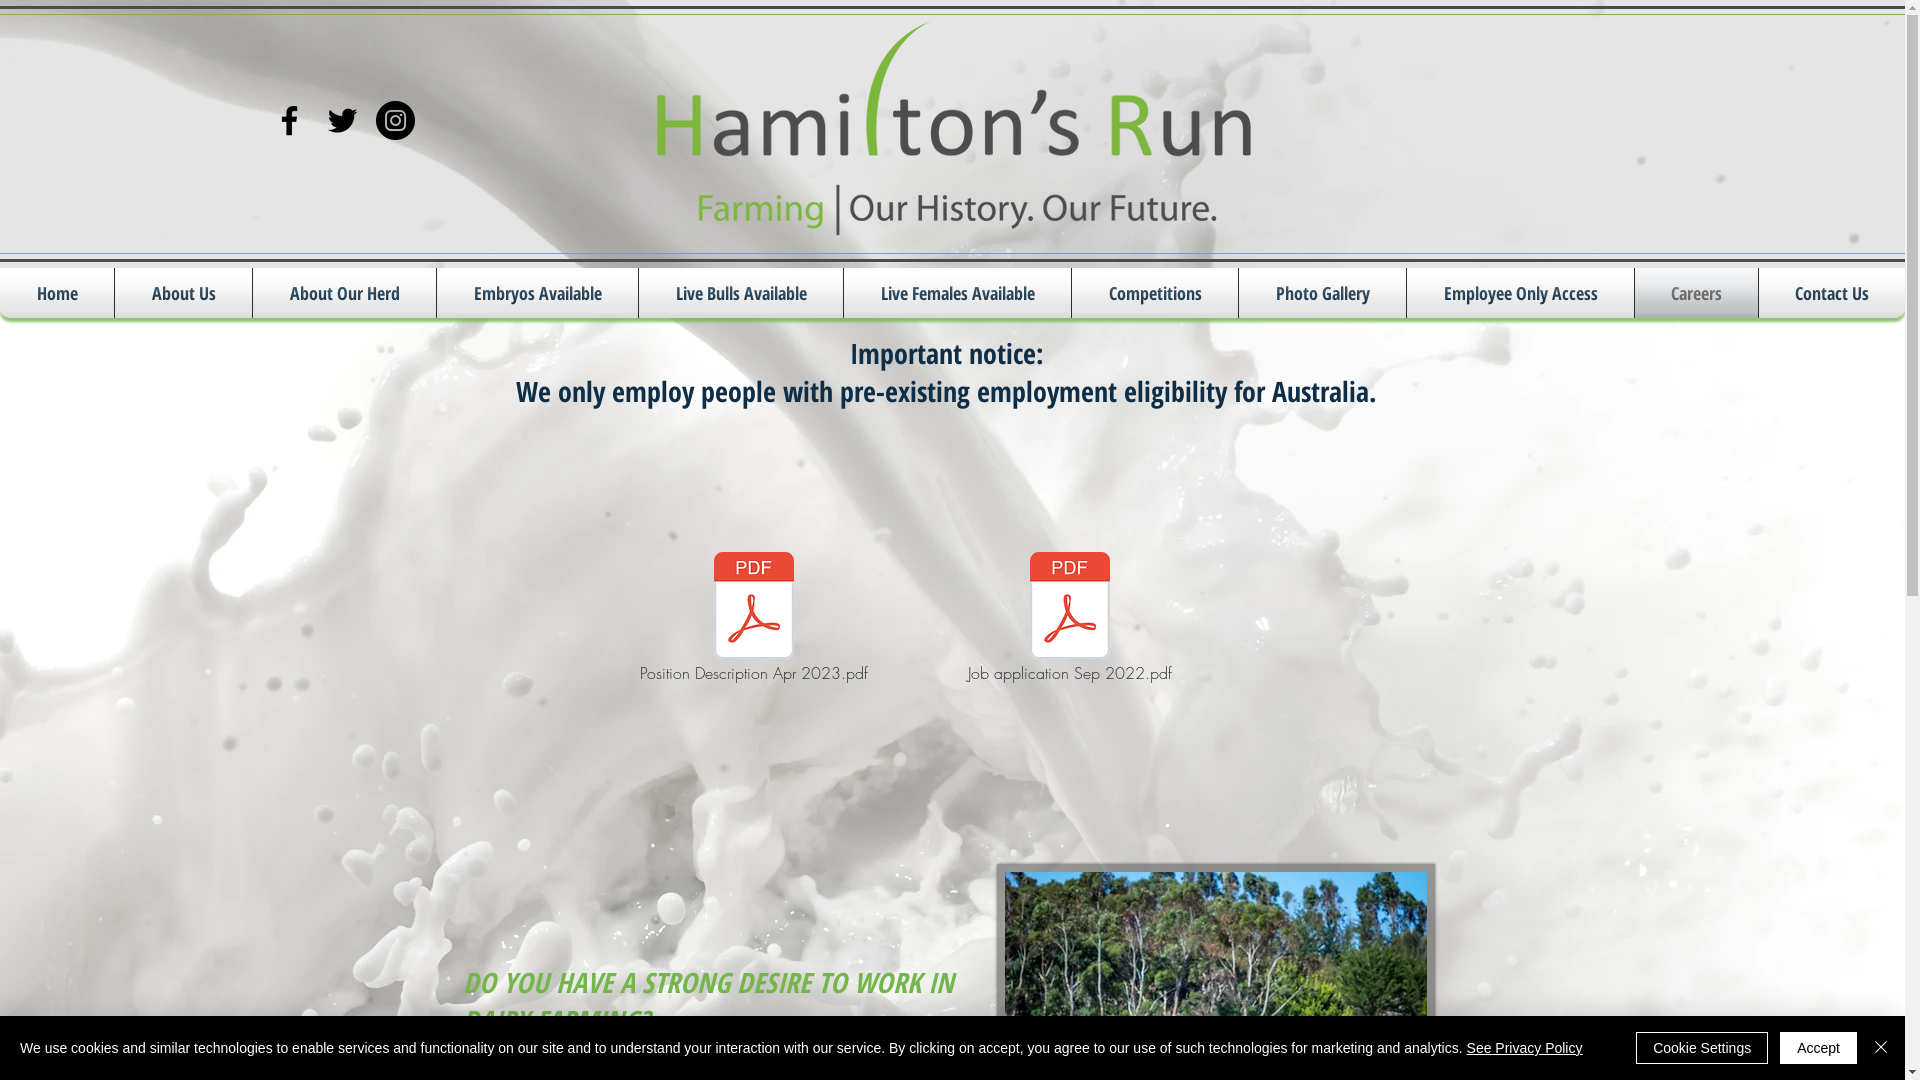 The height and width of the screenshot is (1080, 1920). Describe the element at coordinates (538, 293) in the screenshot. I see `Embryos Available` at that location.